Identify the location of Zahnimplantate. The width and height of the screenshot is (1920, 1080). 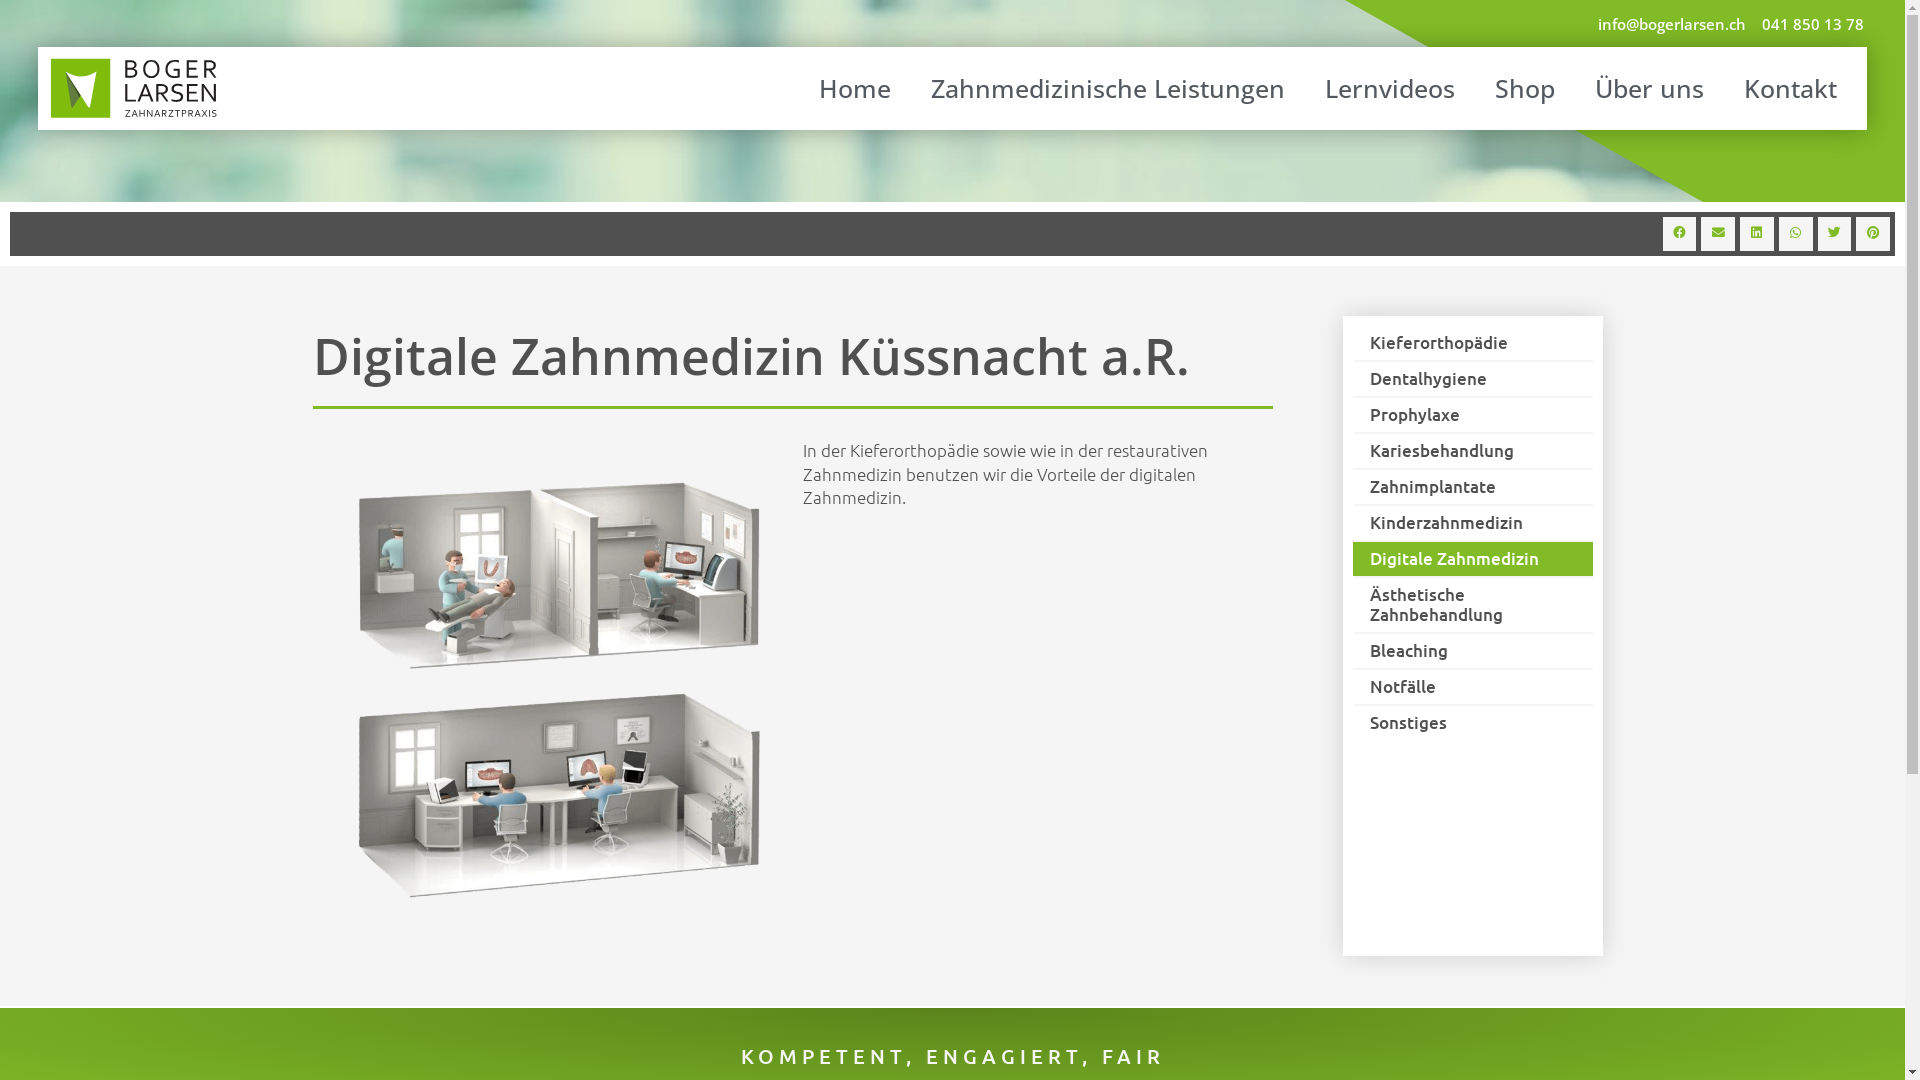
(1472, 487).